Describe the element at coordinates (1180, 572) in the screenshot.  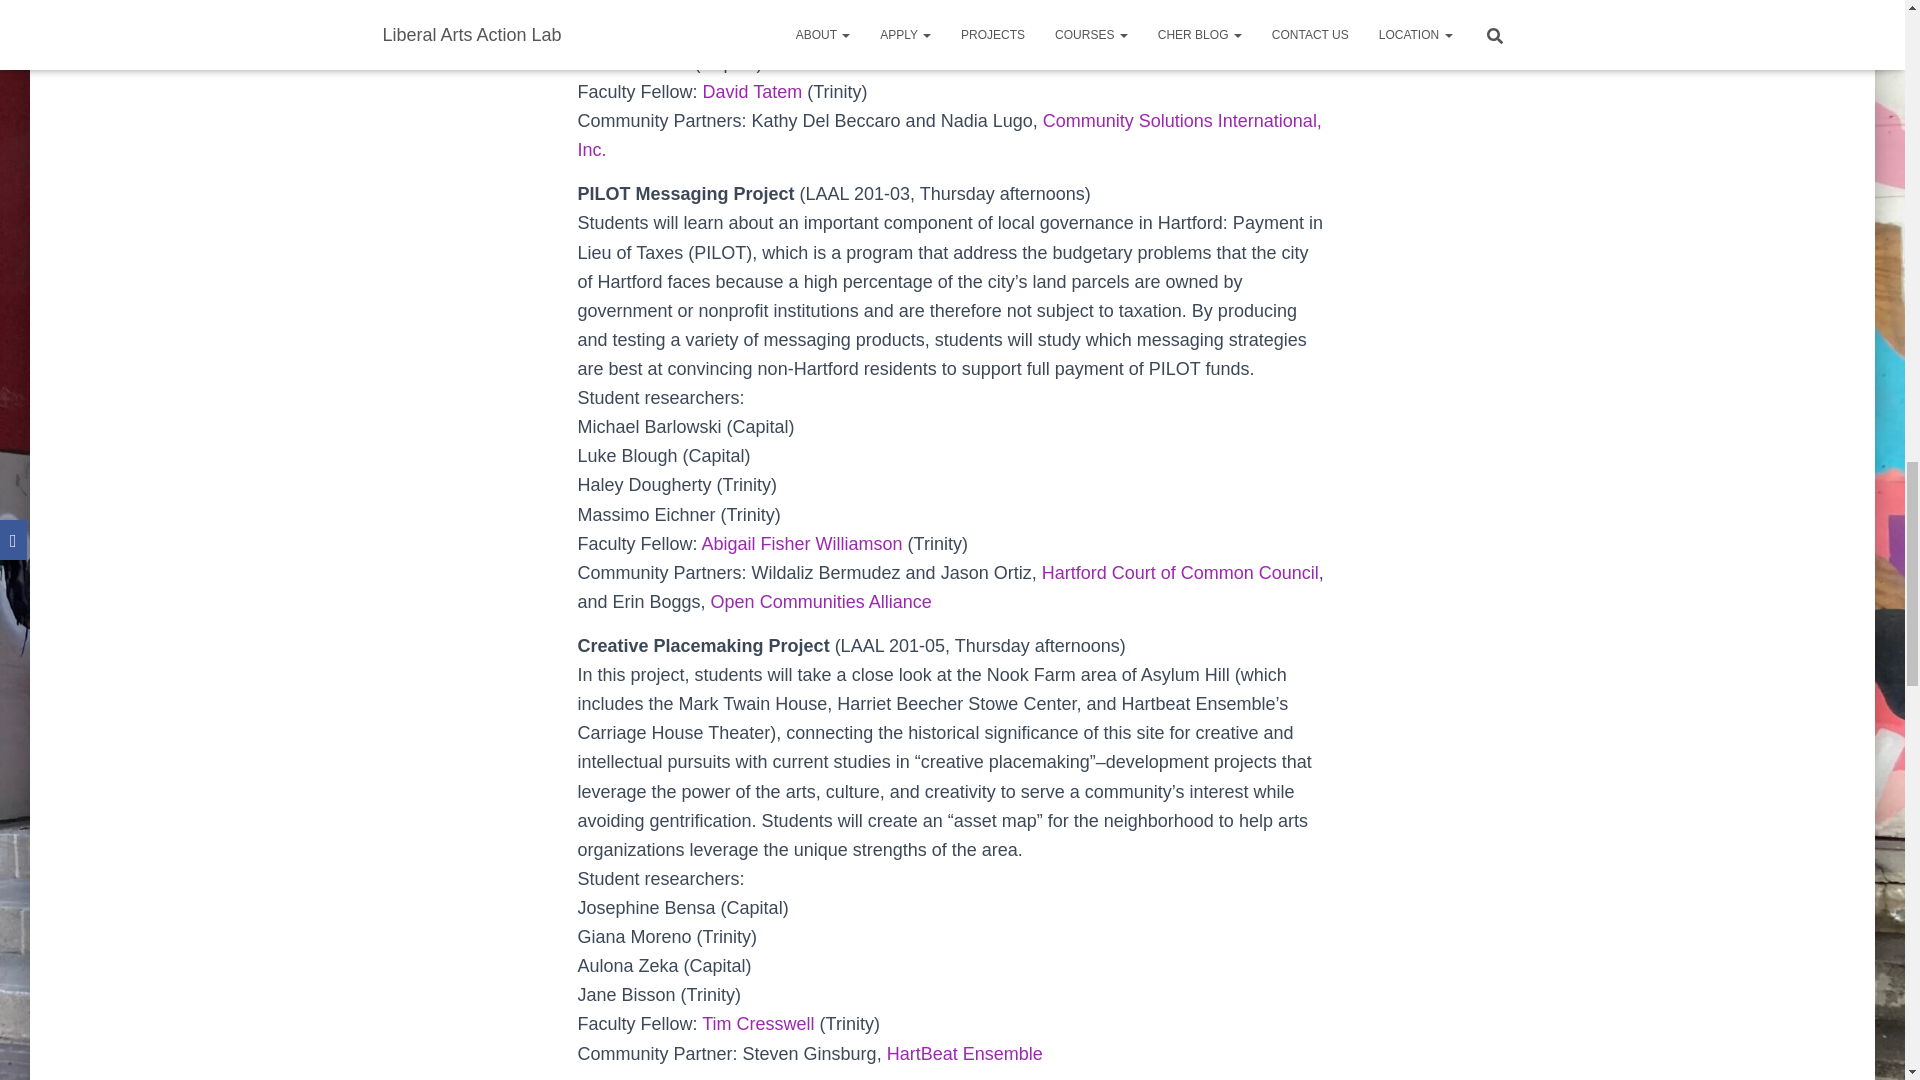
I see `Hartford Court of Common Council` at that location.